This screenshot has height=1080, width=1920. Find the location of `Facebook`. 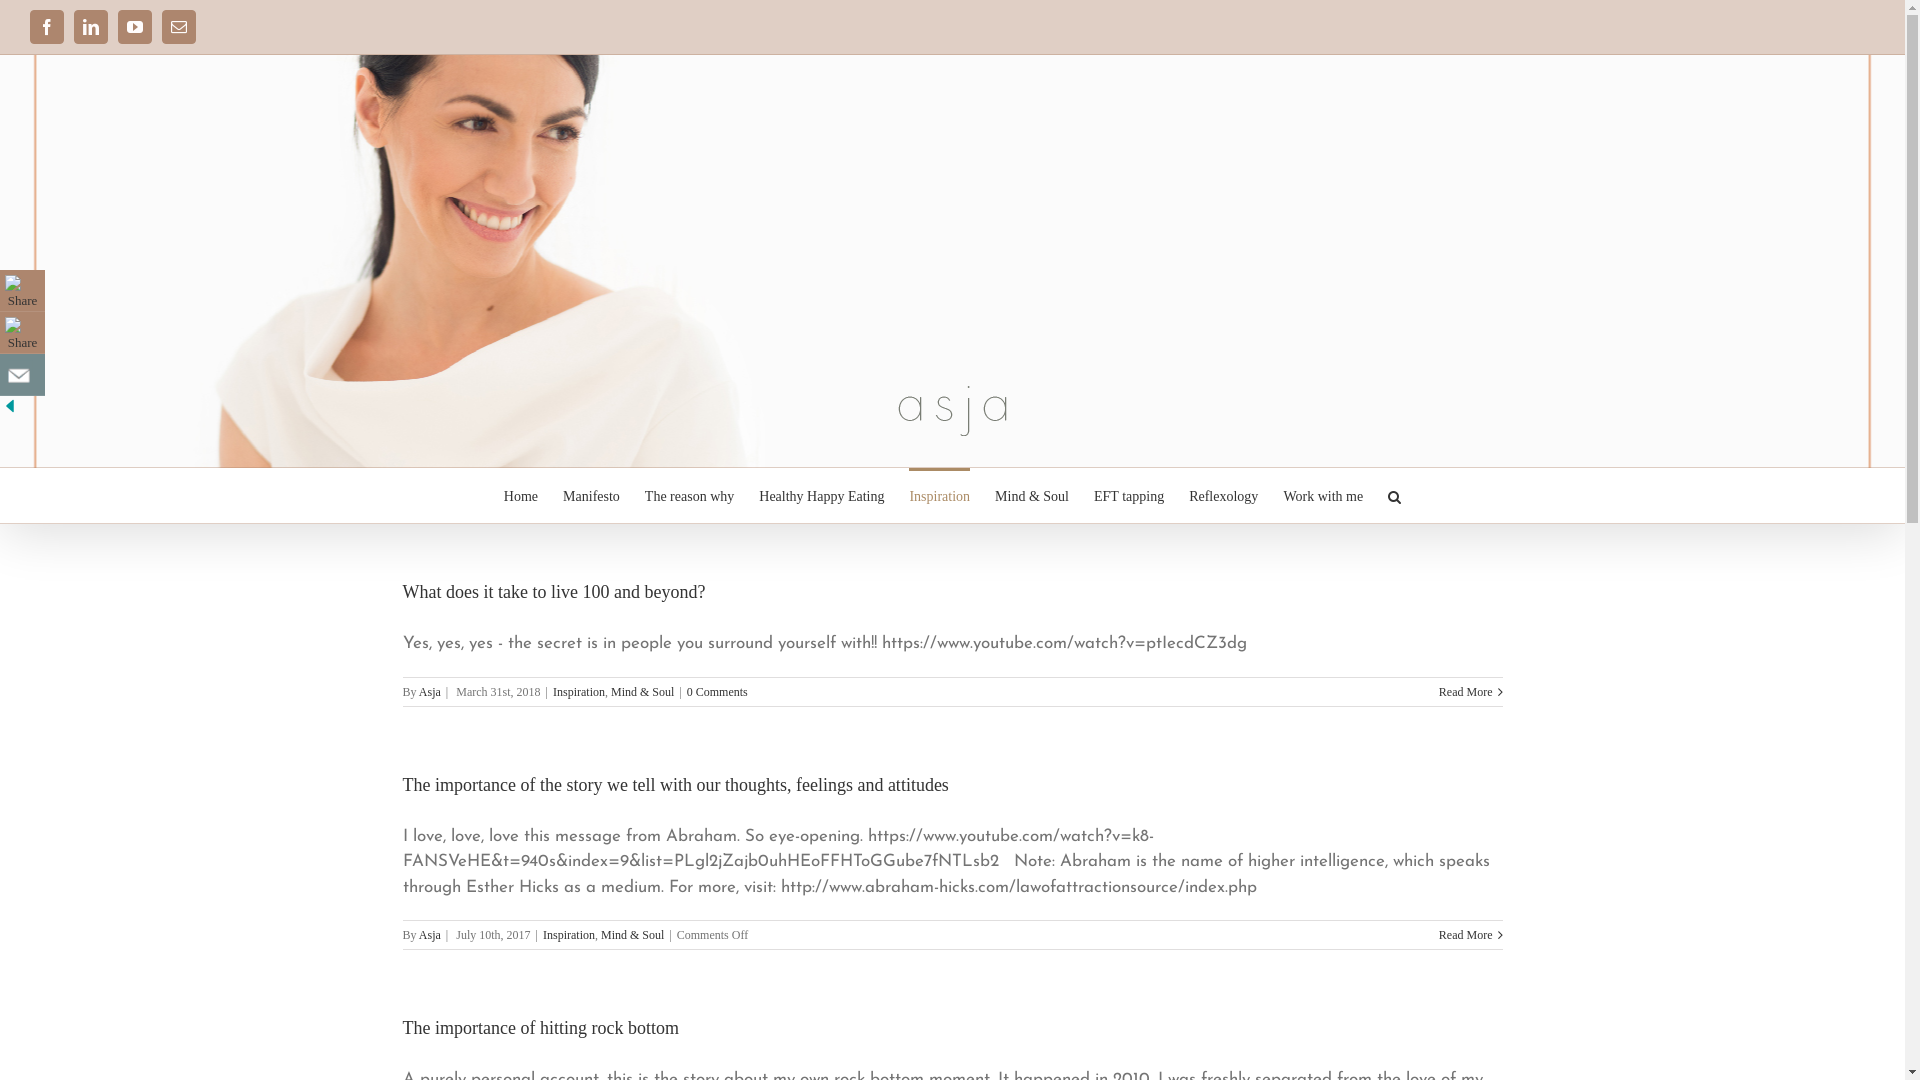

Facebook is located at coordinates (47, 27).